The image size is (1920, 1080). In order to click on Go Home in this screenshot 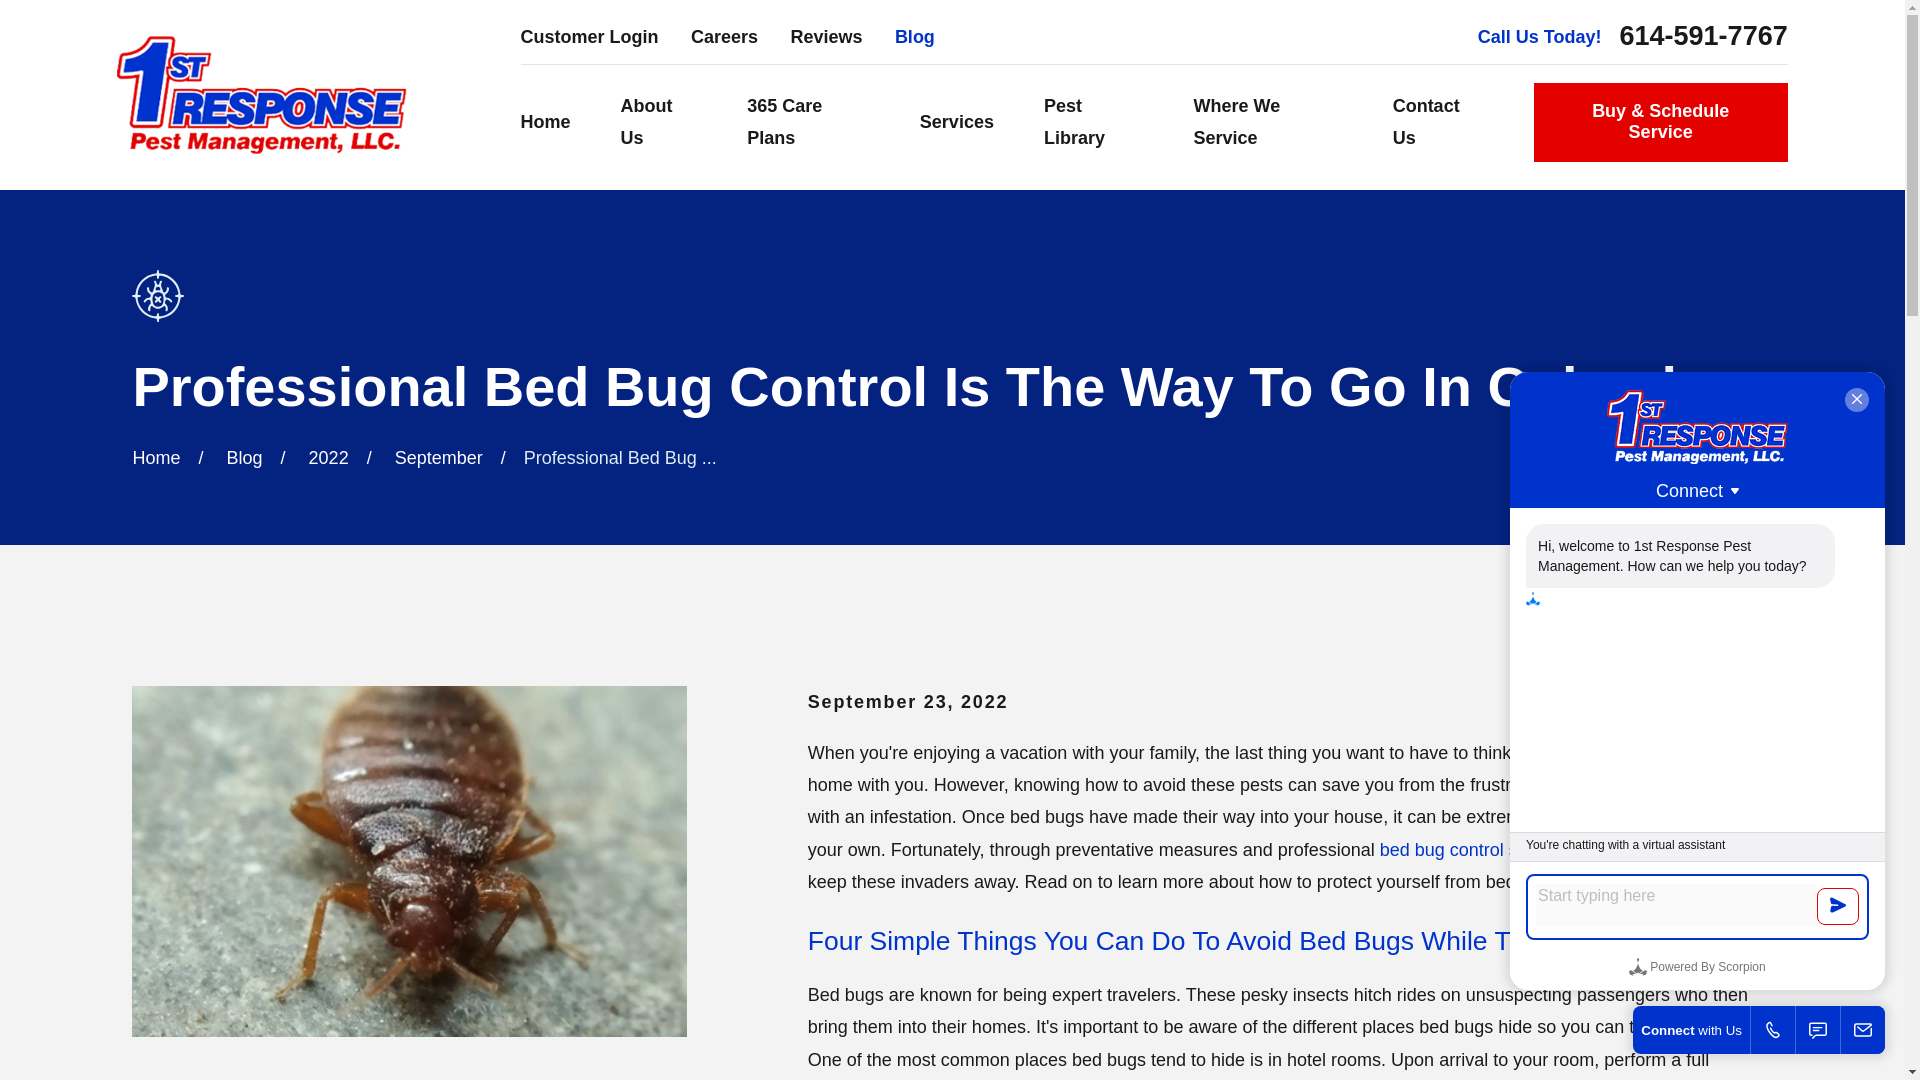, I will do `click(156, 458)`.